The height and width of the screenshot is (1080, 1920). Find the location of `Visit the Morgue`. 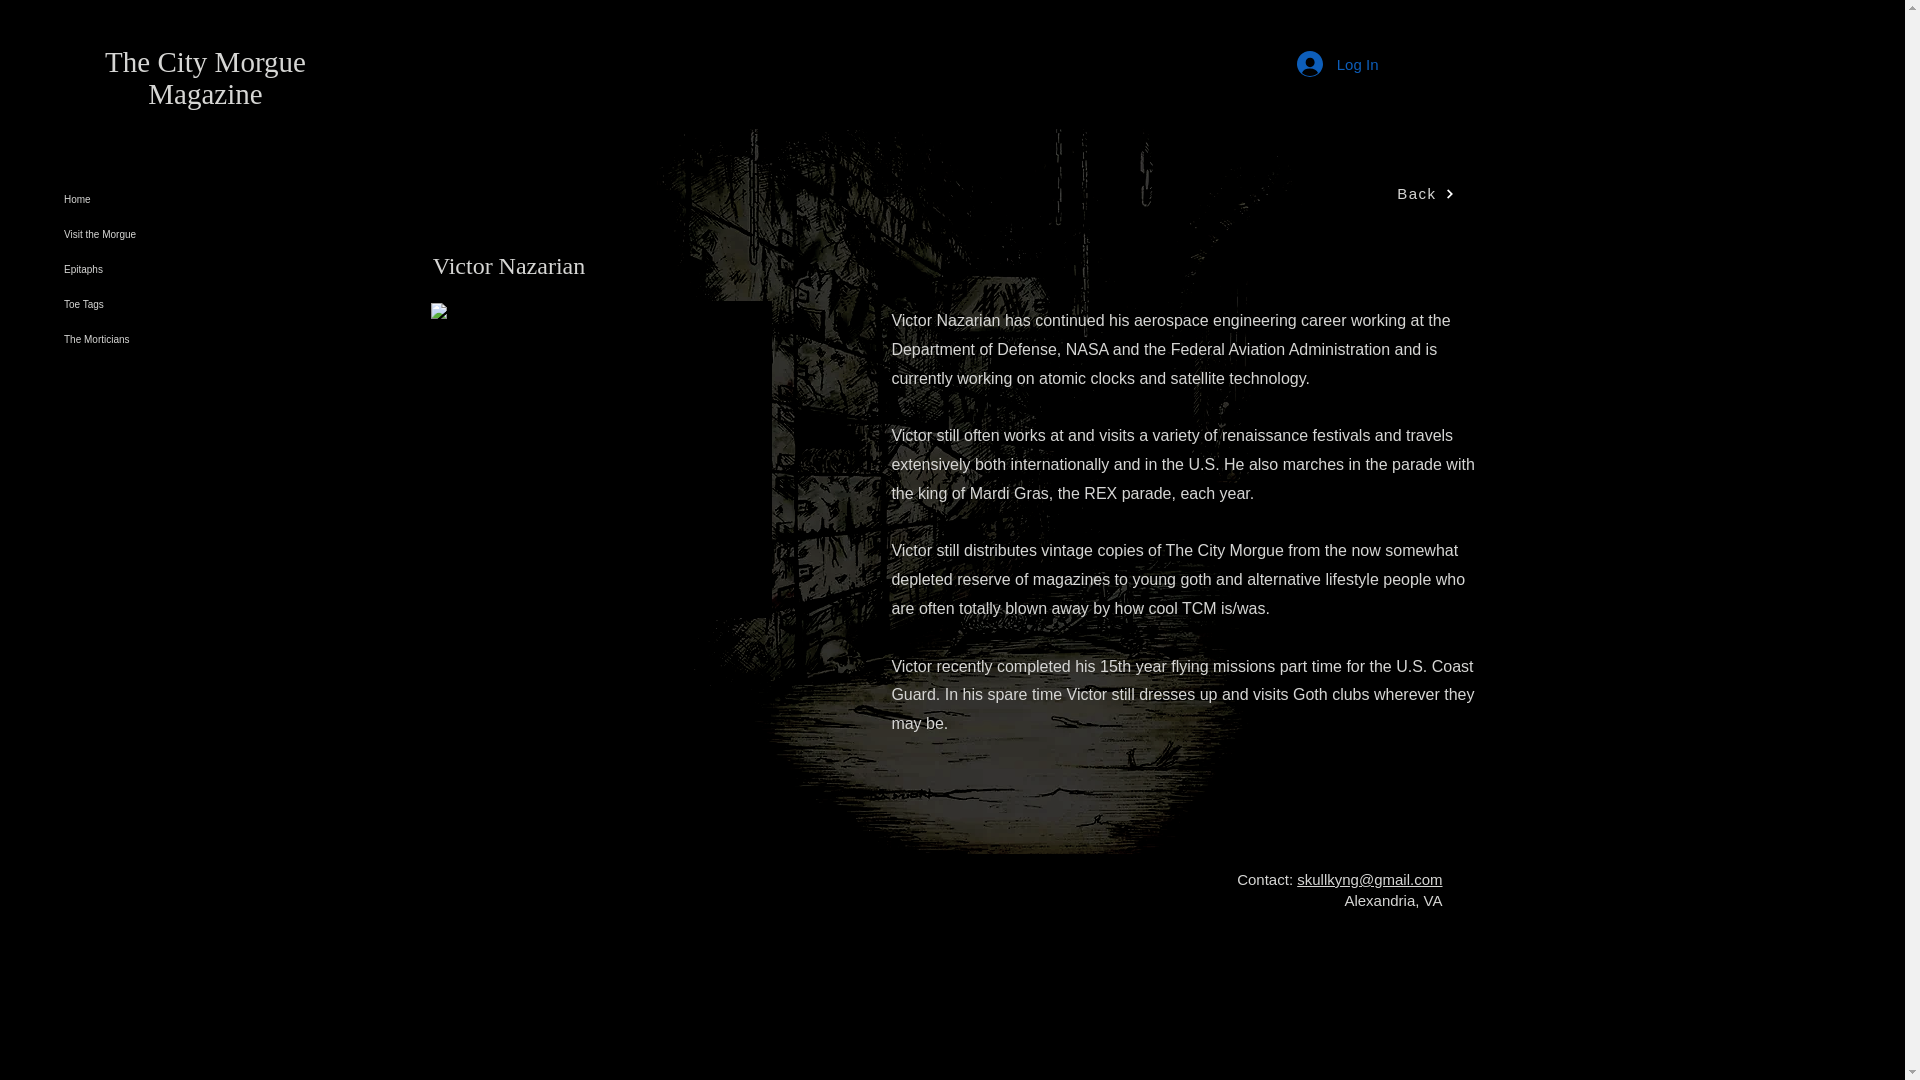

Visit the Morgue is located at coordinates (220, 234).